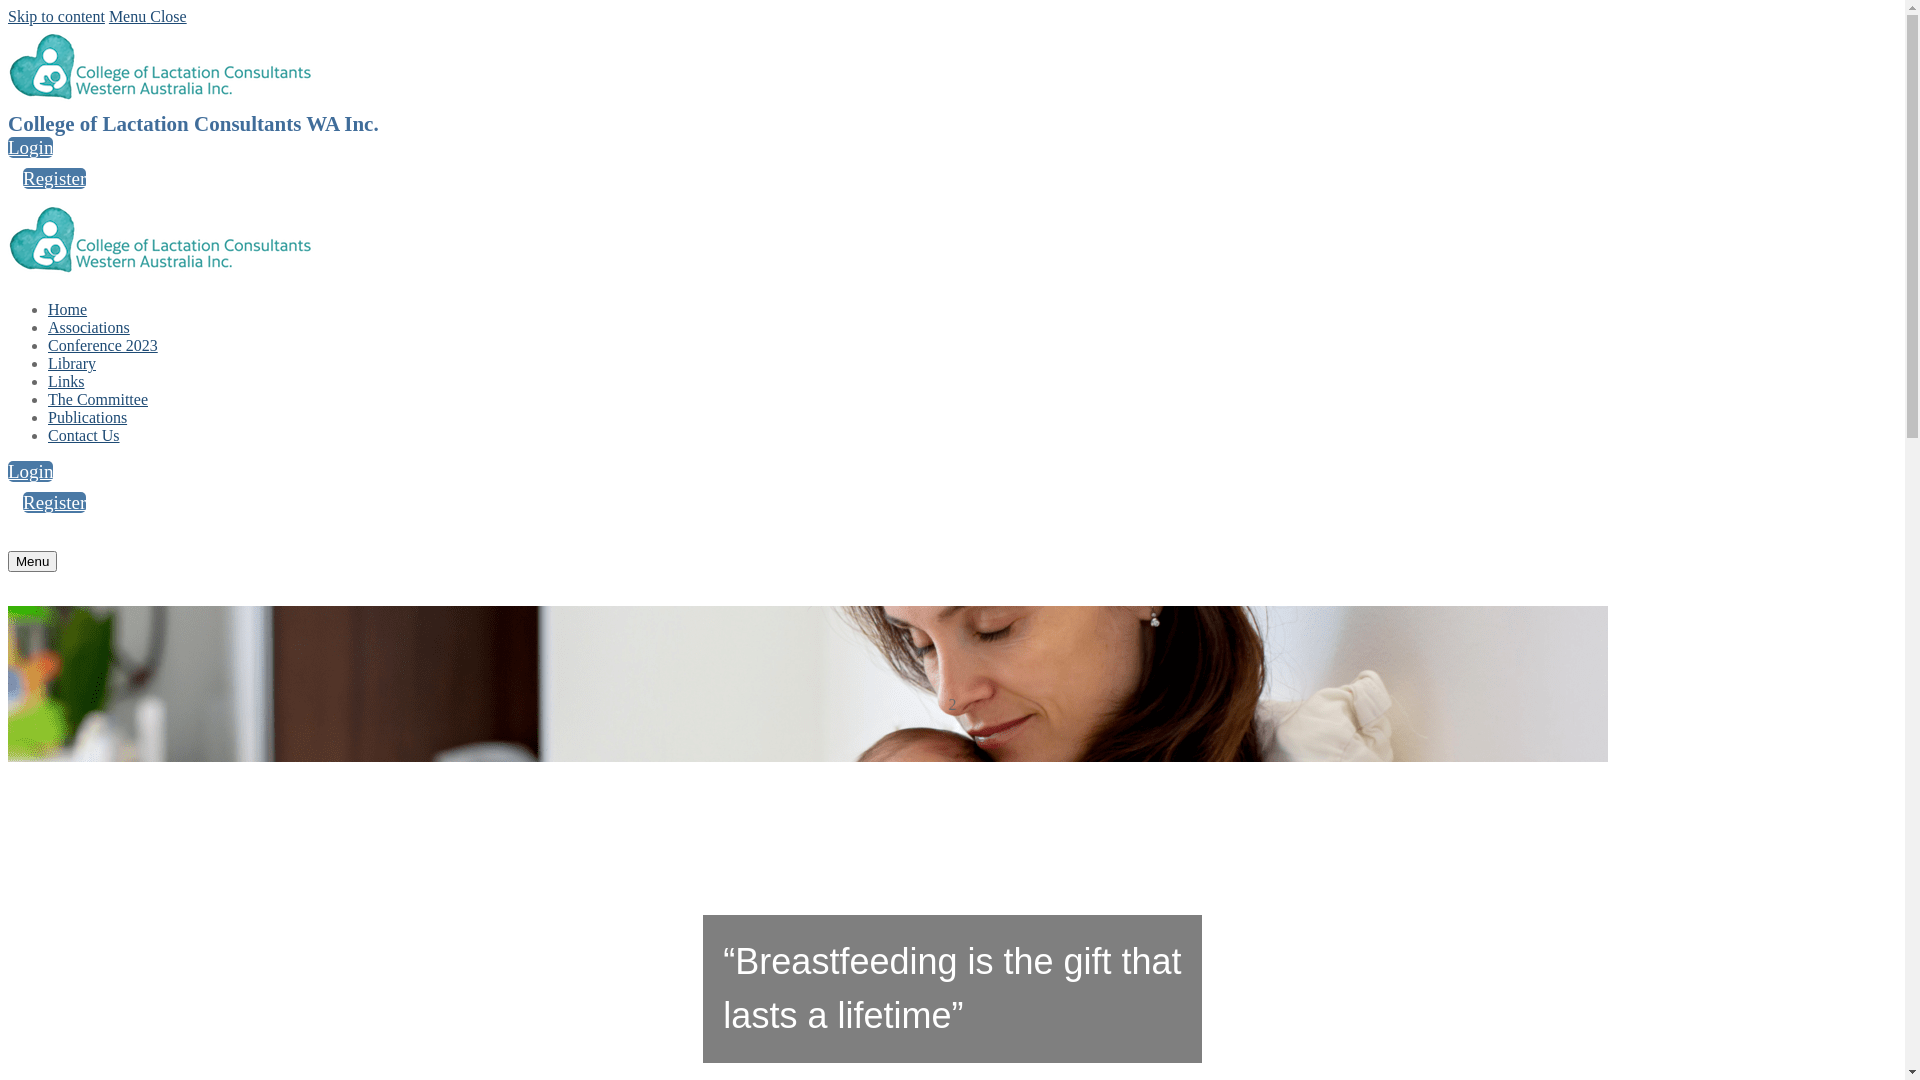  What do you see at coordinates (30, 472) in the screenshot?
I see `Login` at bounding box center [30, 472].